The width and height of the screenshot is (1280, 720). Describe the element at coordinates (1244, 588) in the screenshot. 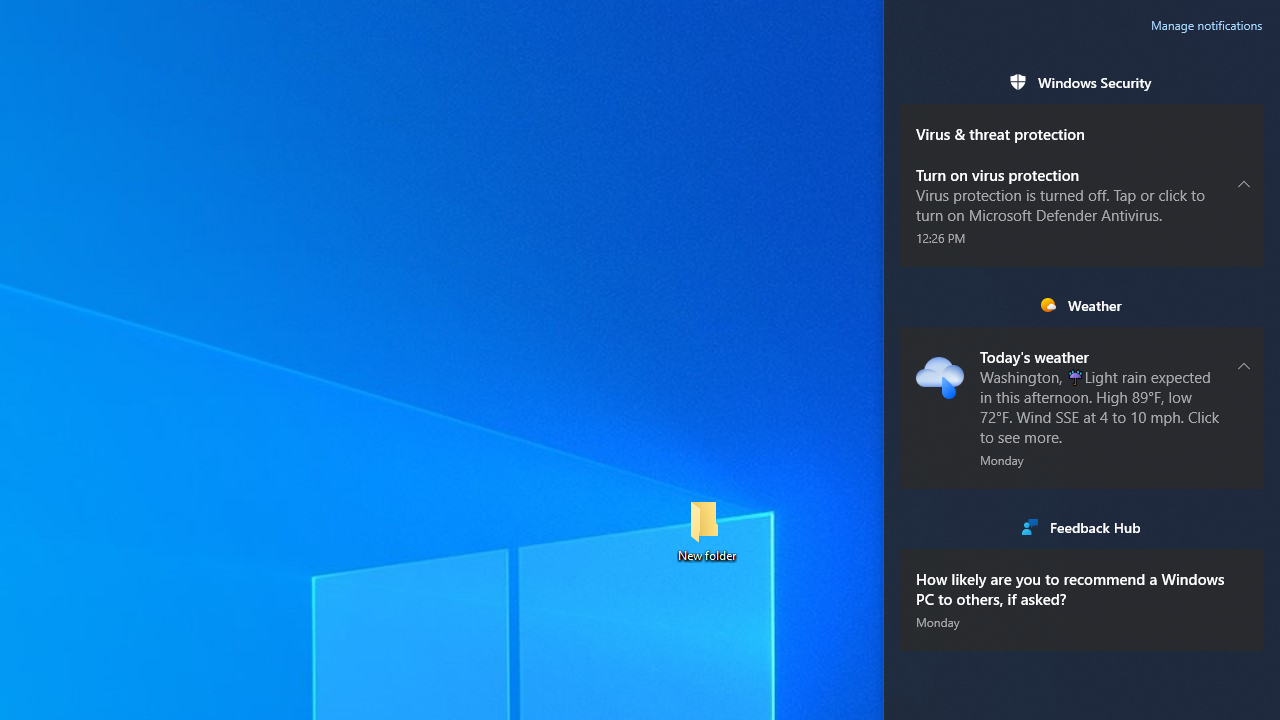

I see `Settings for this notification` at that location.